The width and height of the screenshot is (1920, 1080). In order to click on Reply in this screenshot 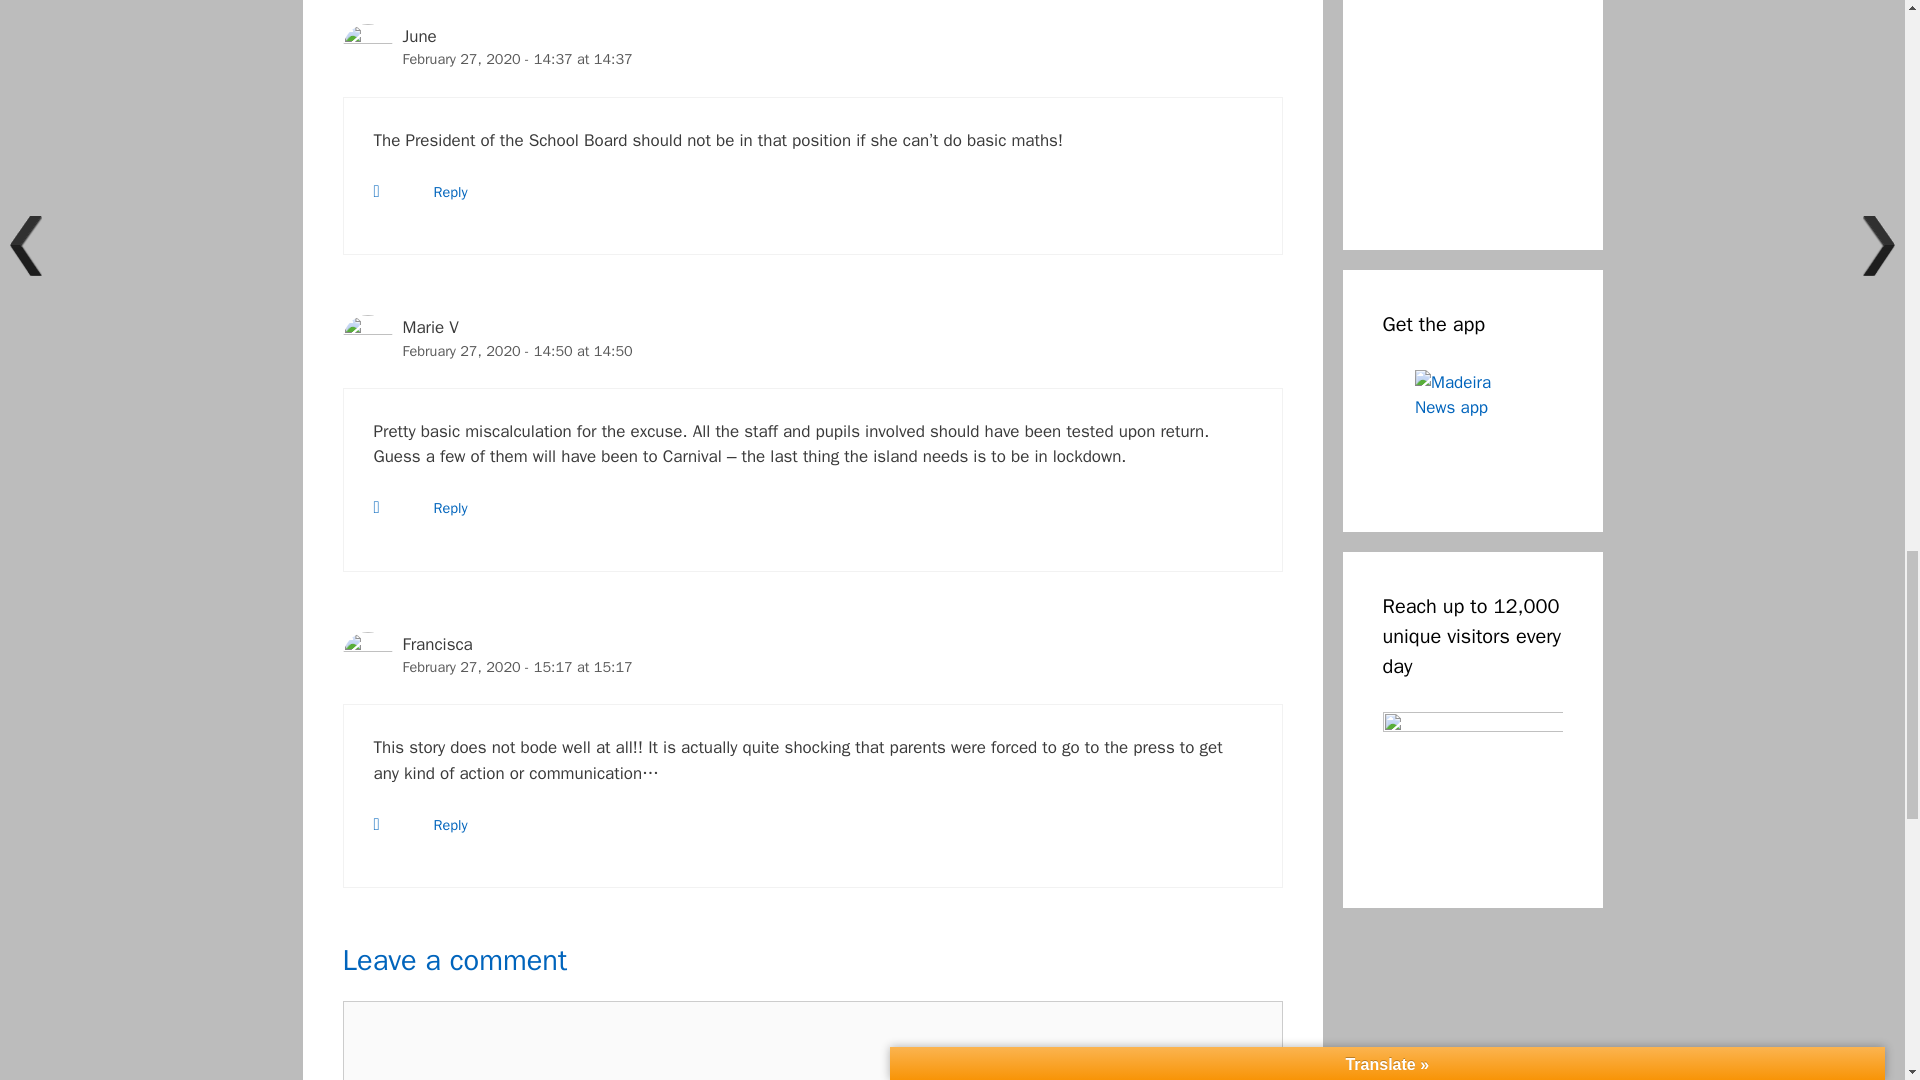, I will do `click(450, 824)`.